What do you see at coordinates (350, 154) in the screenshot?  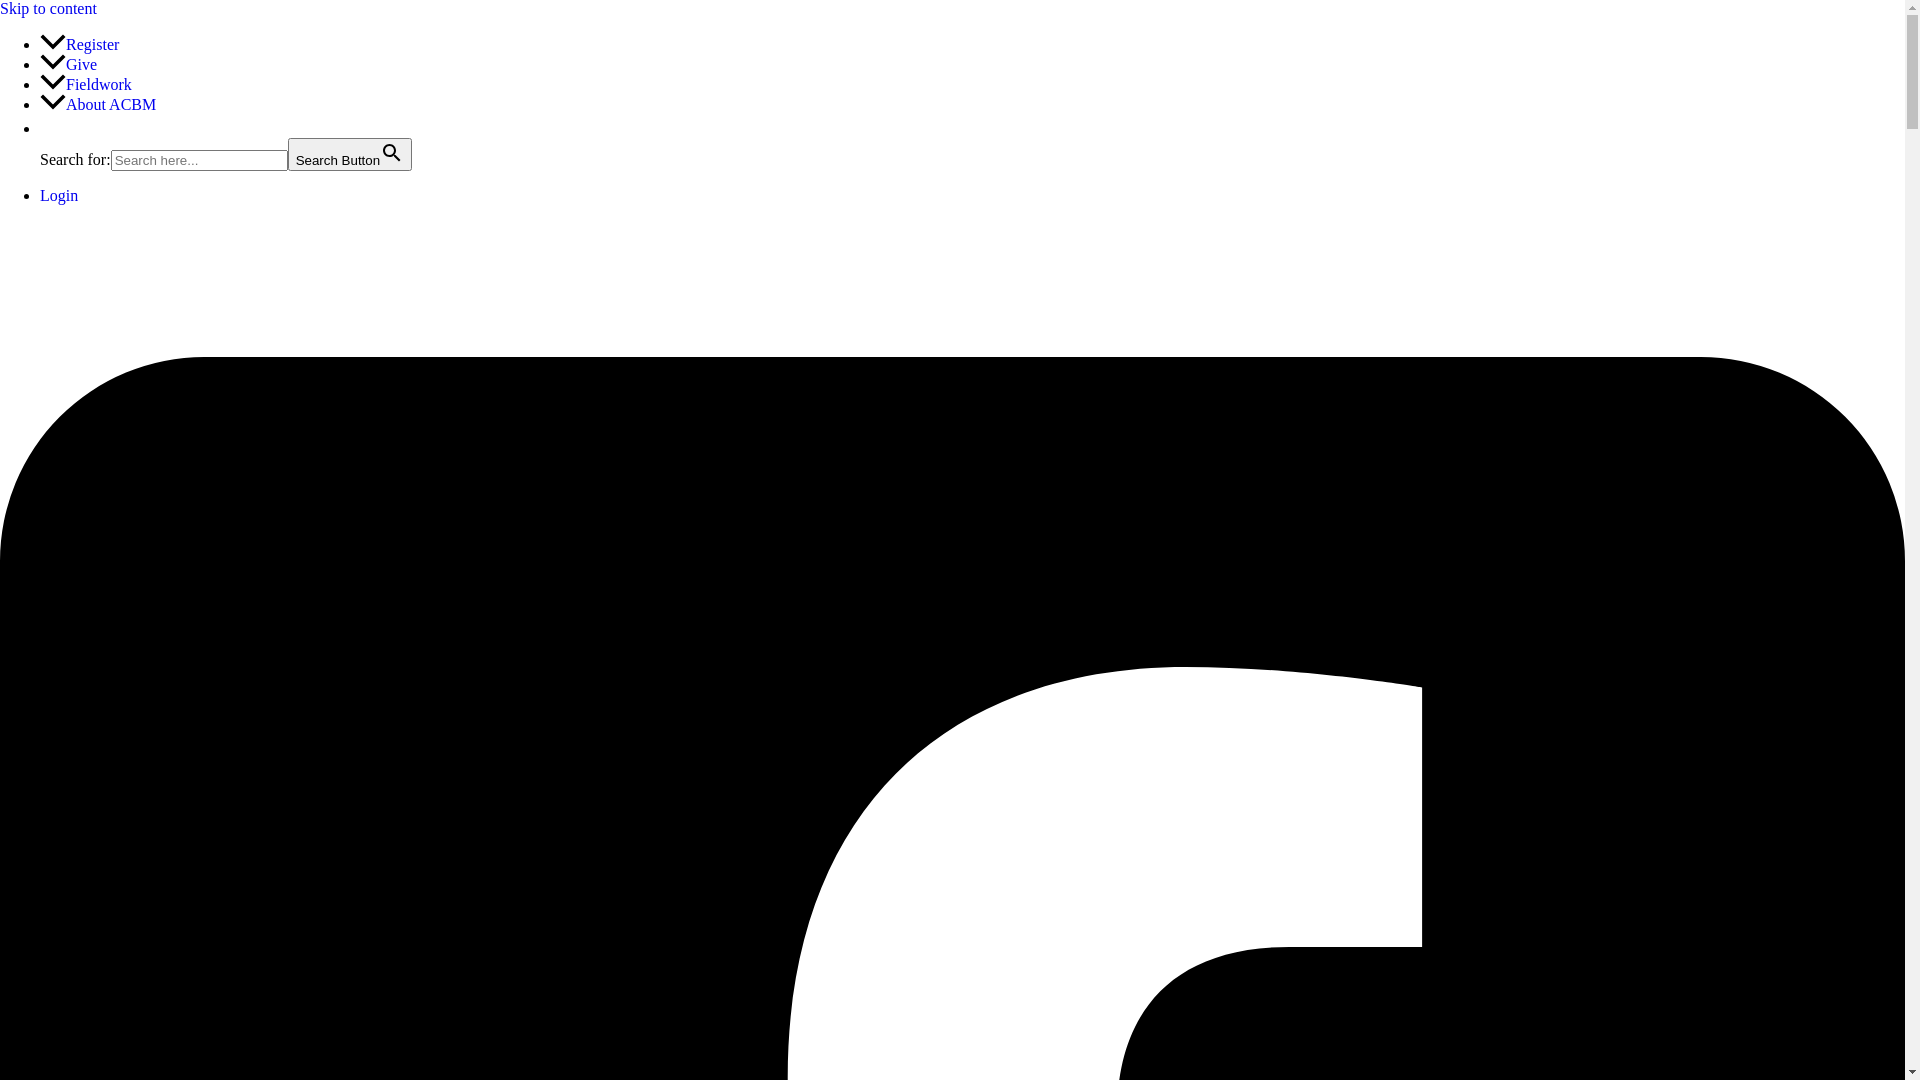 I see `Search Button` at bounding box center [350, 154].